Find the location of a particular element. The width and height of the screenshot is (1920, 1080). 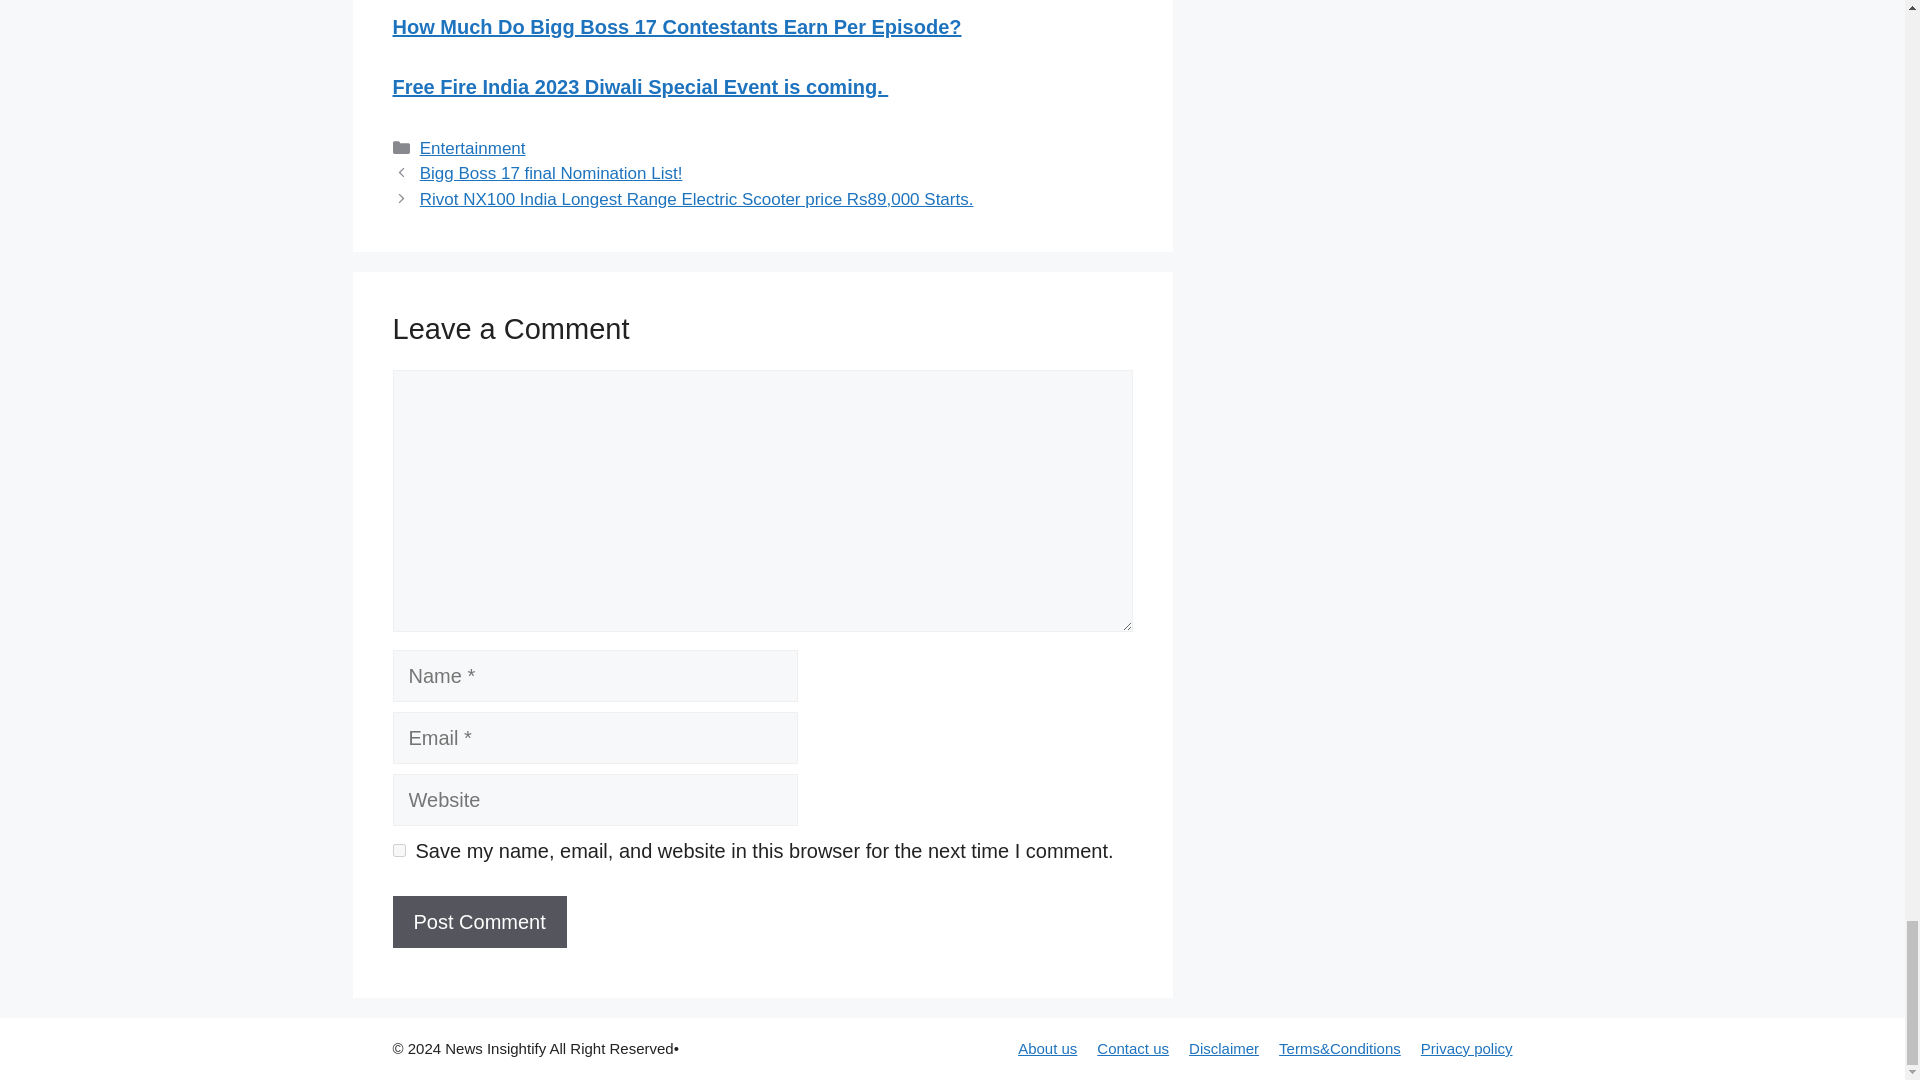

Free Fire India 2023 Diwali Special Event is coming.  is located at coordinates (639, 86).